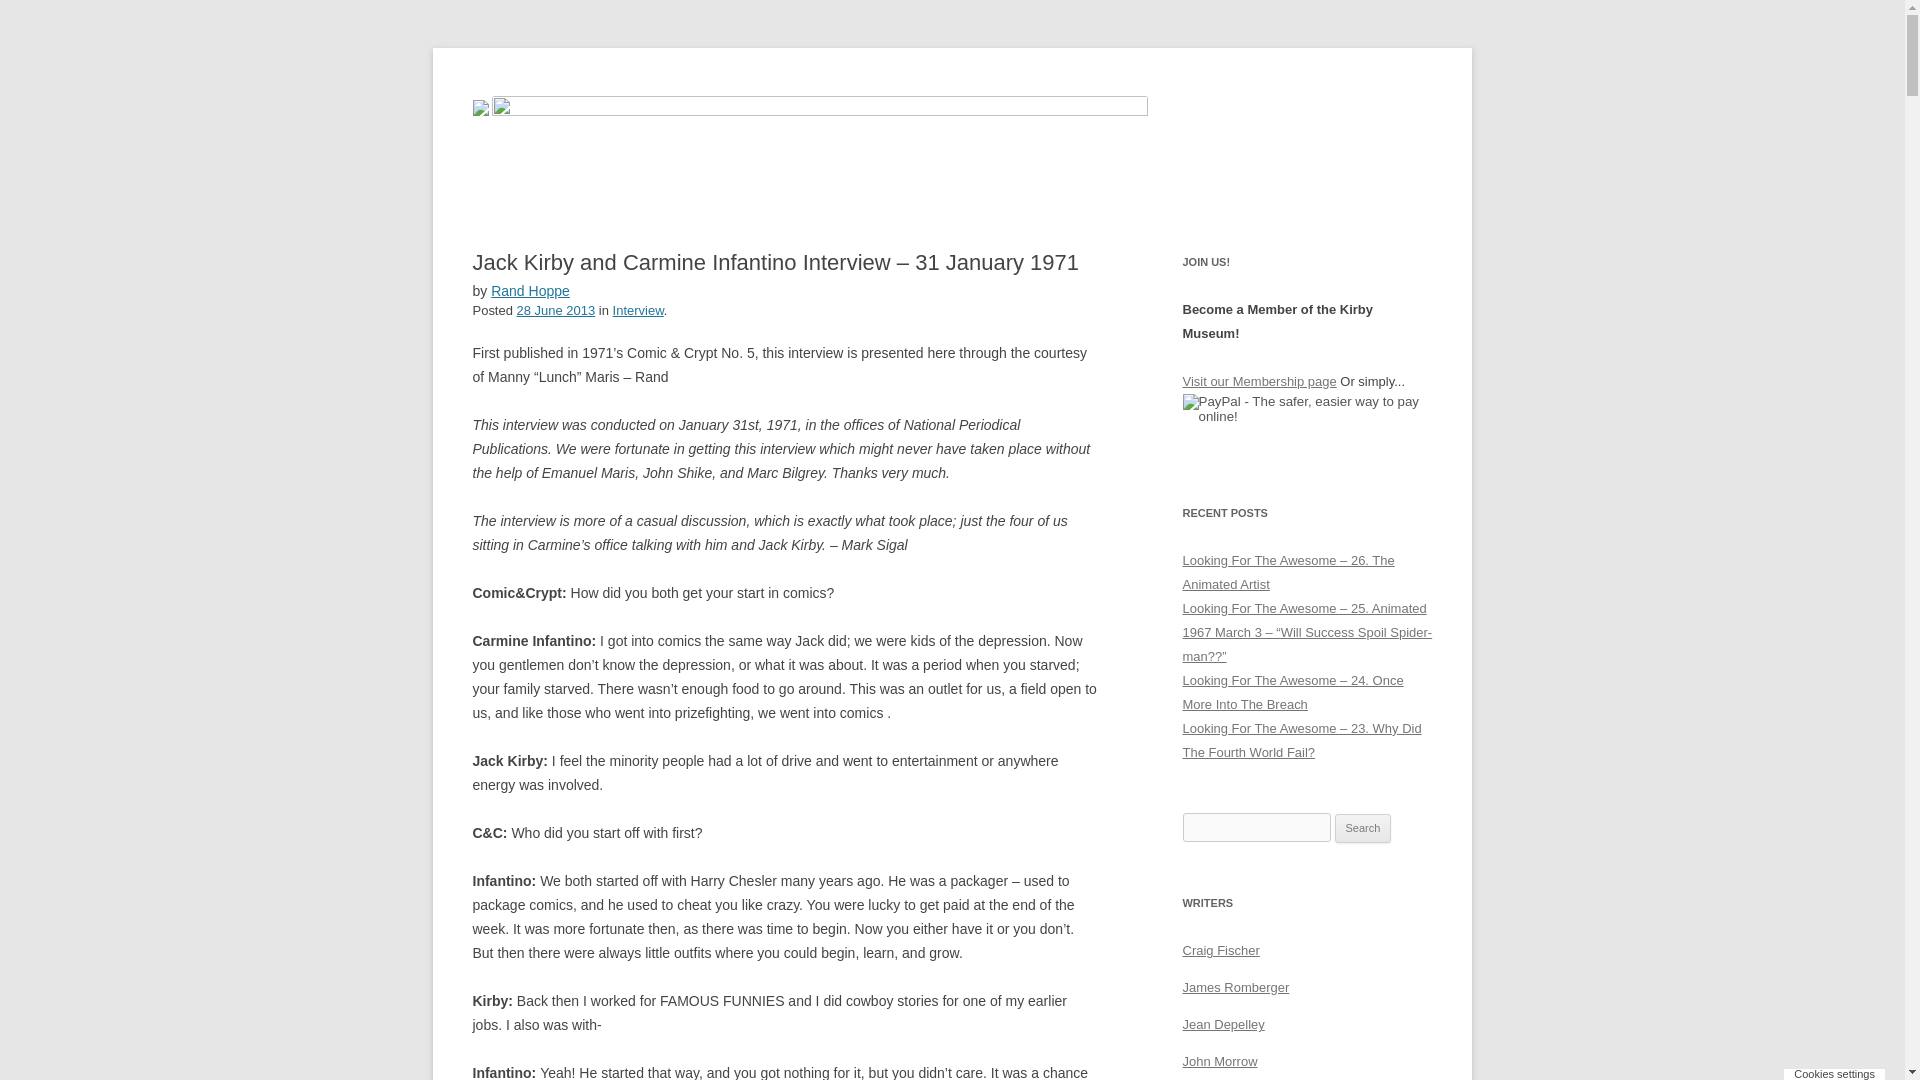 The width and height of the screenshot is (1920, 1080). Describe the element at coordinates (556, 310) in the screenshot. I see `2:33 am` at that location.